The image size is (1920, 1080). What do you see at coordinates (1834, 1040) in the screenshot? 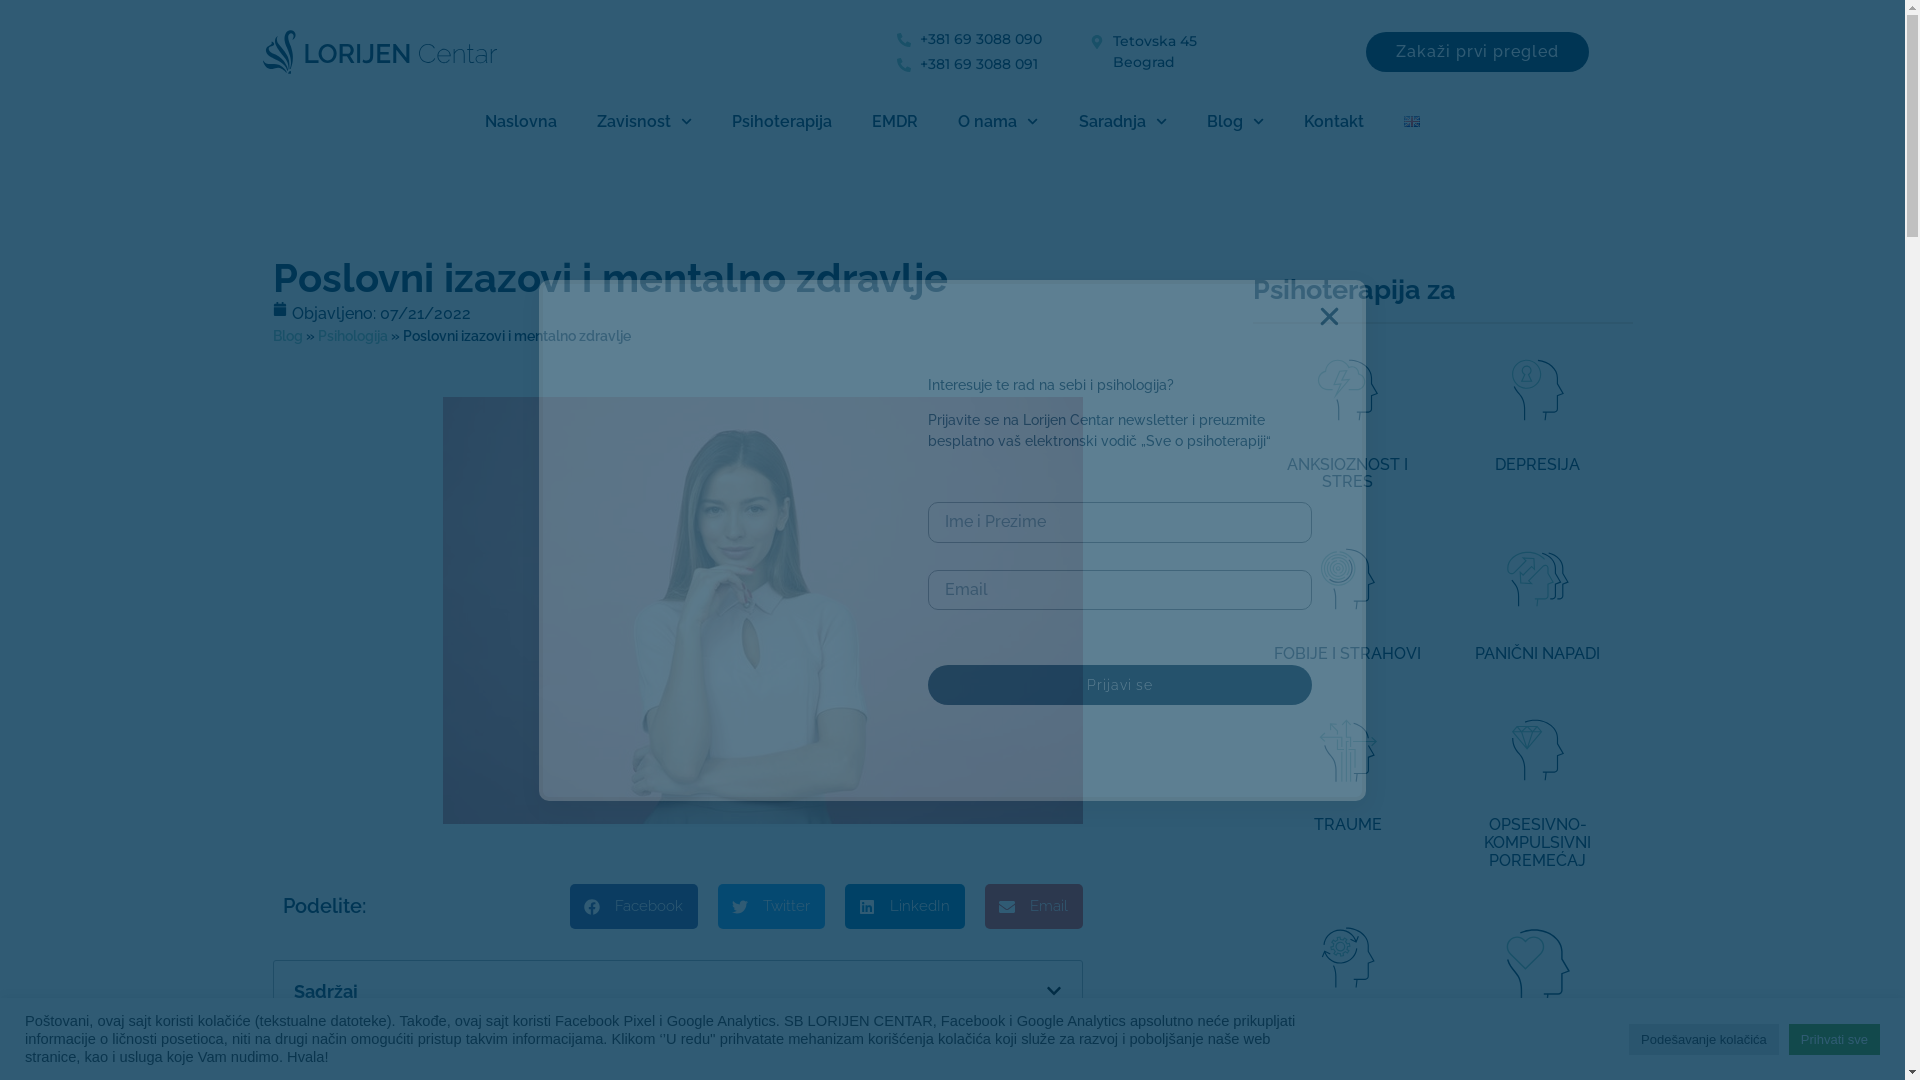
I see `Prihvati sve` at bounding box center [1834, 1040].